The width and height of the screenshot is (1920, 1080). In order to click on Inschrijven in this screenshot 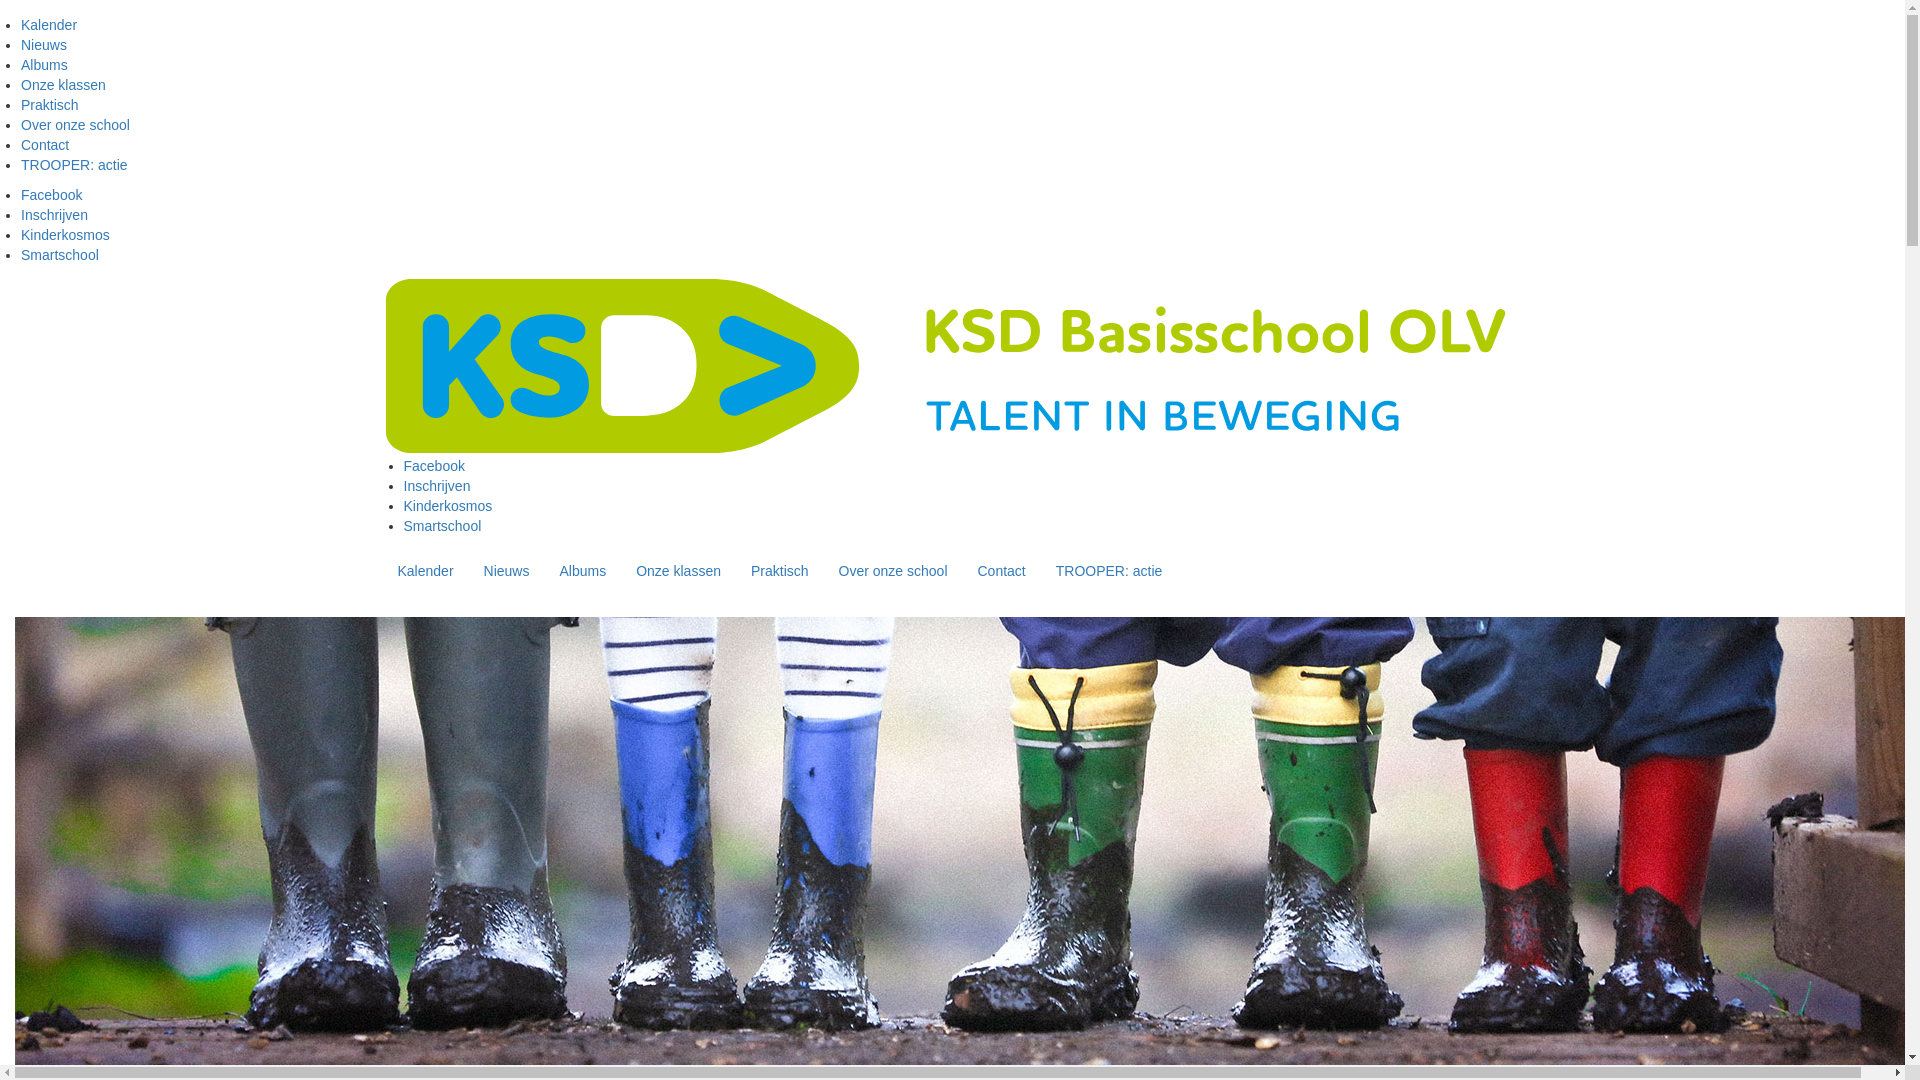, I will do `click(54, 215)`.